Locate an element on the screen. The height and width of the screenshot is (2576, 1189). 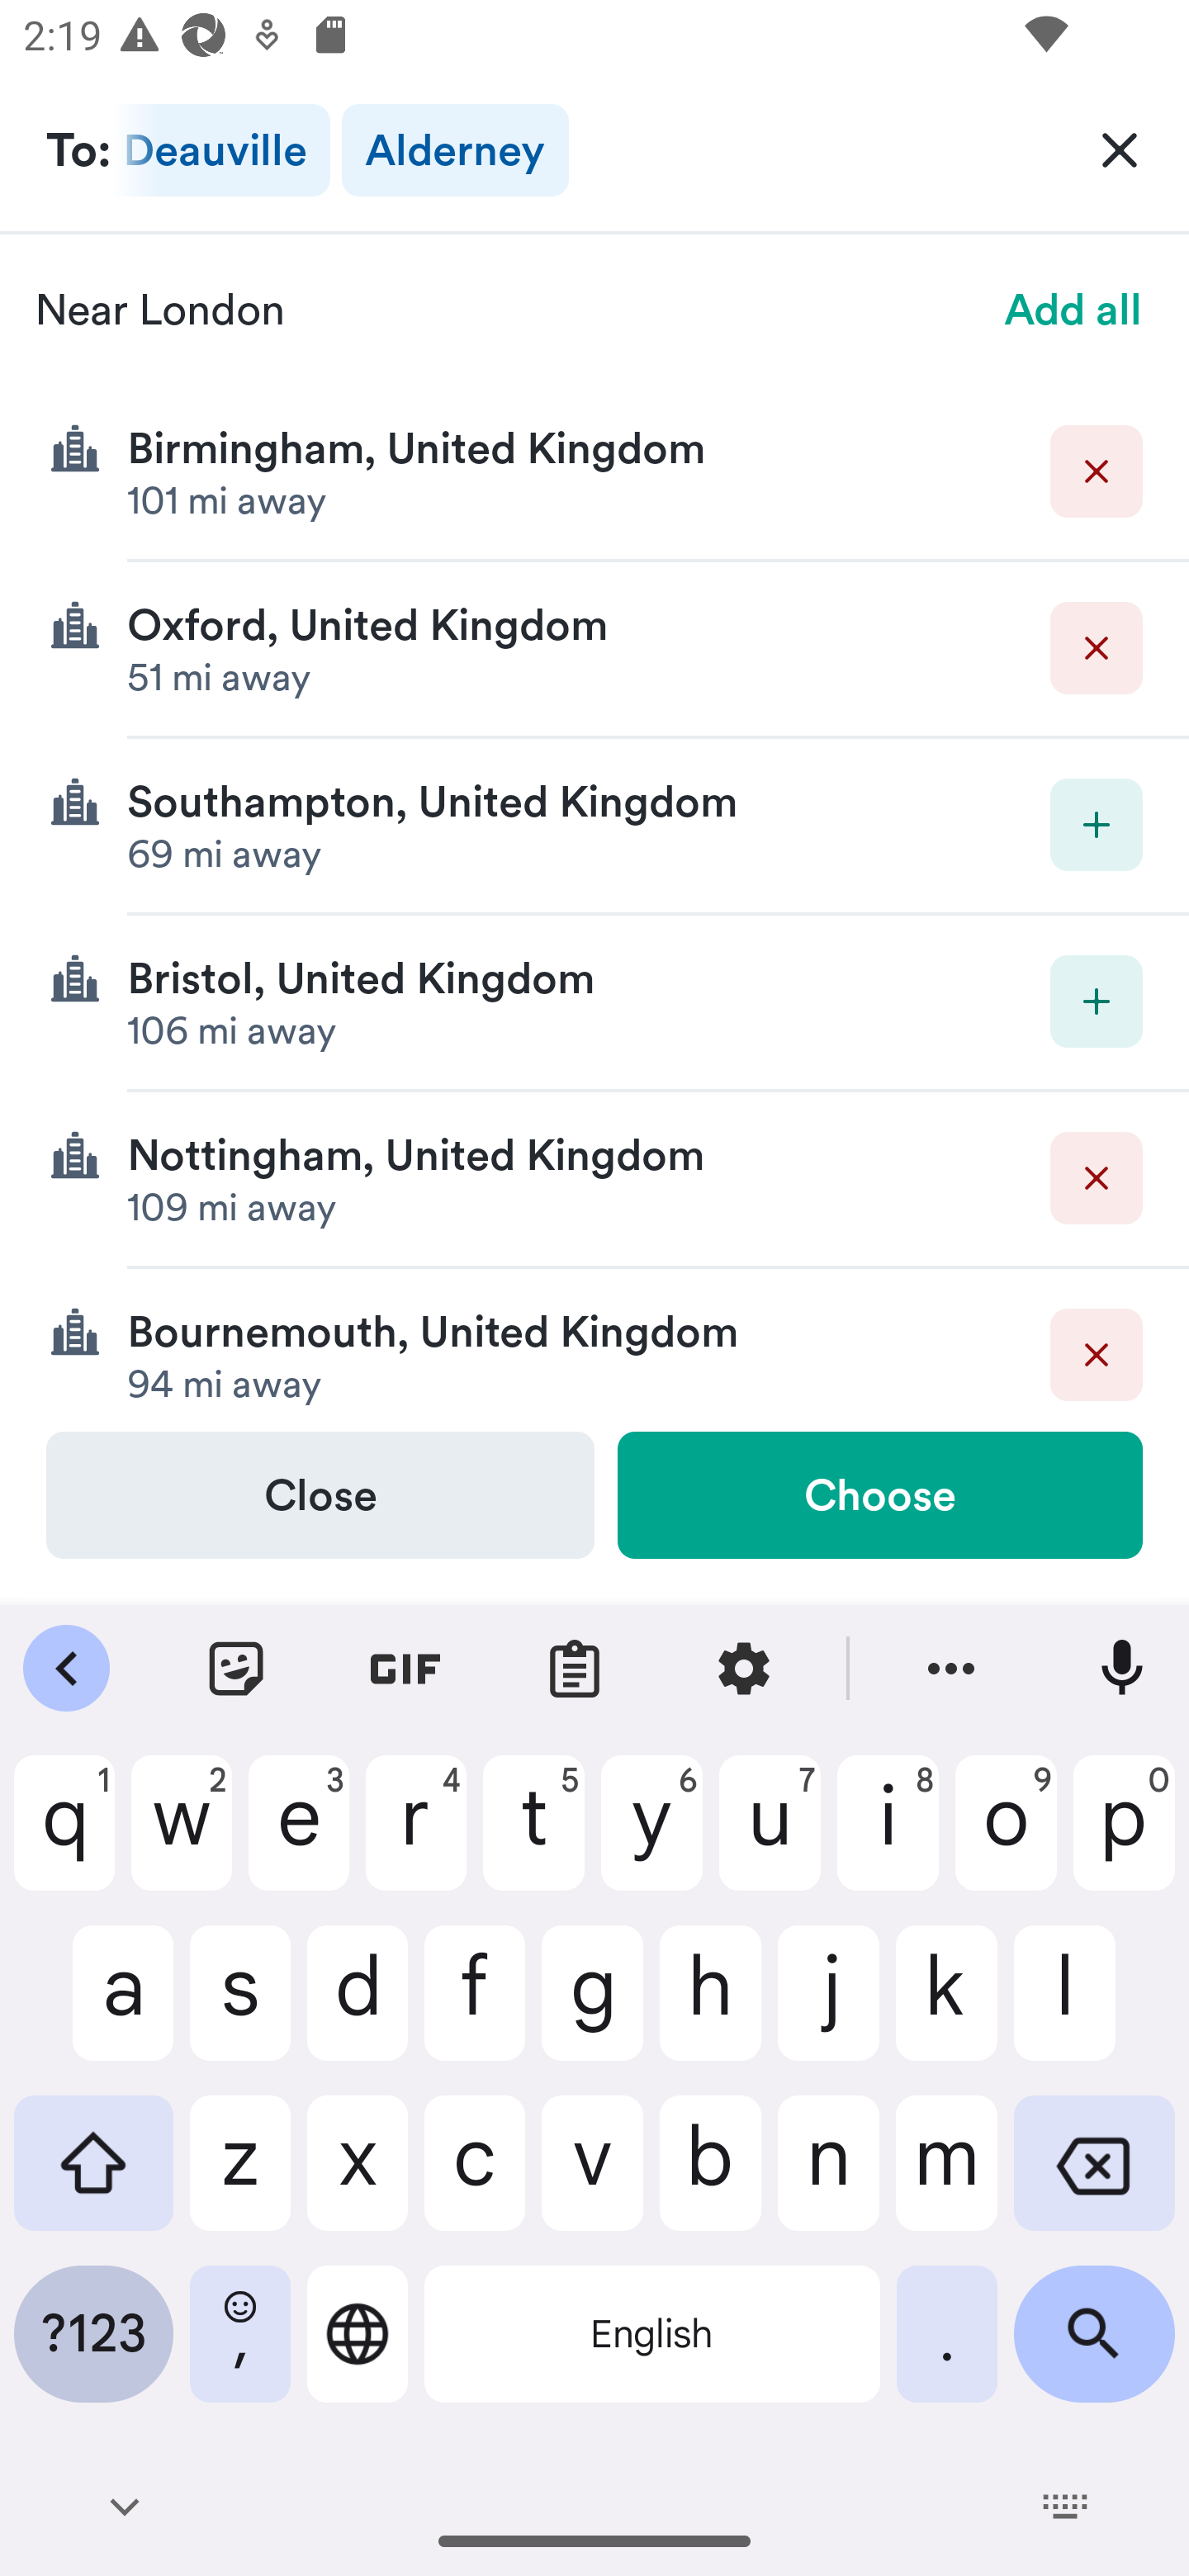
Add destination is located at coordinates (1097, 1002).